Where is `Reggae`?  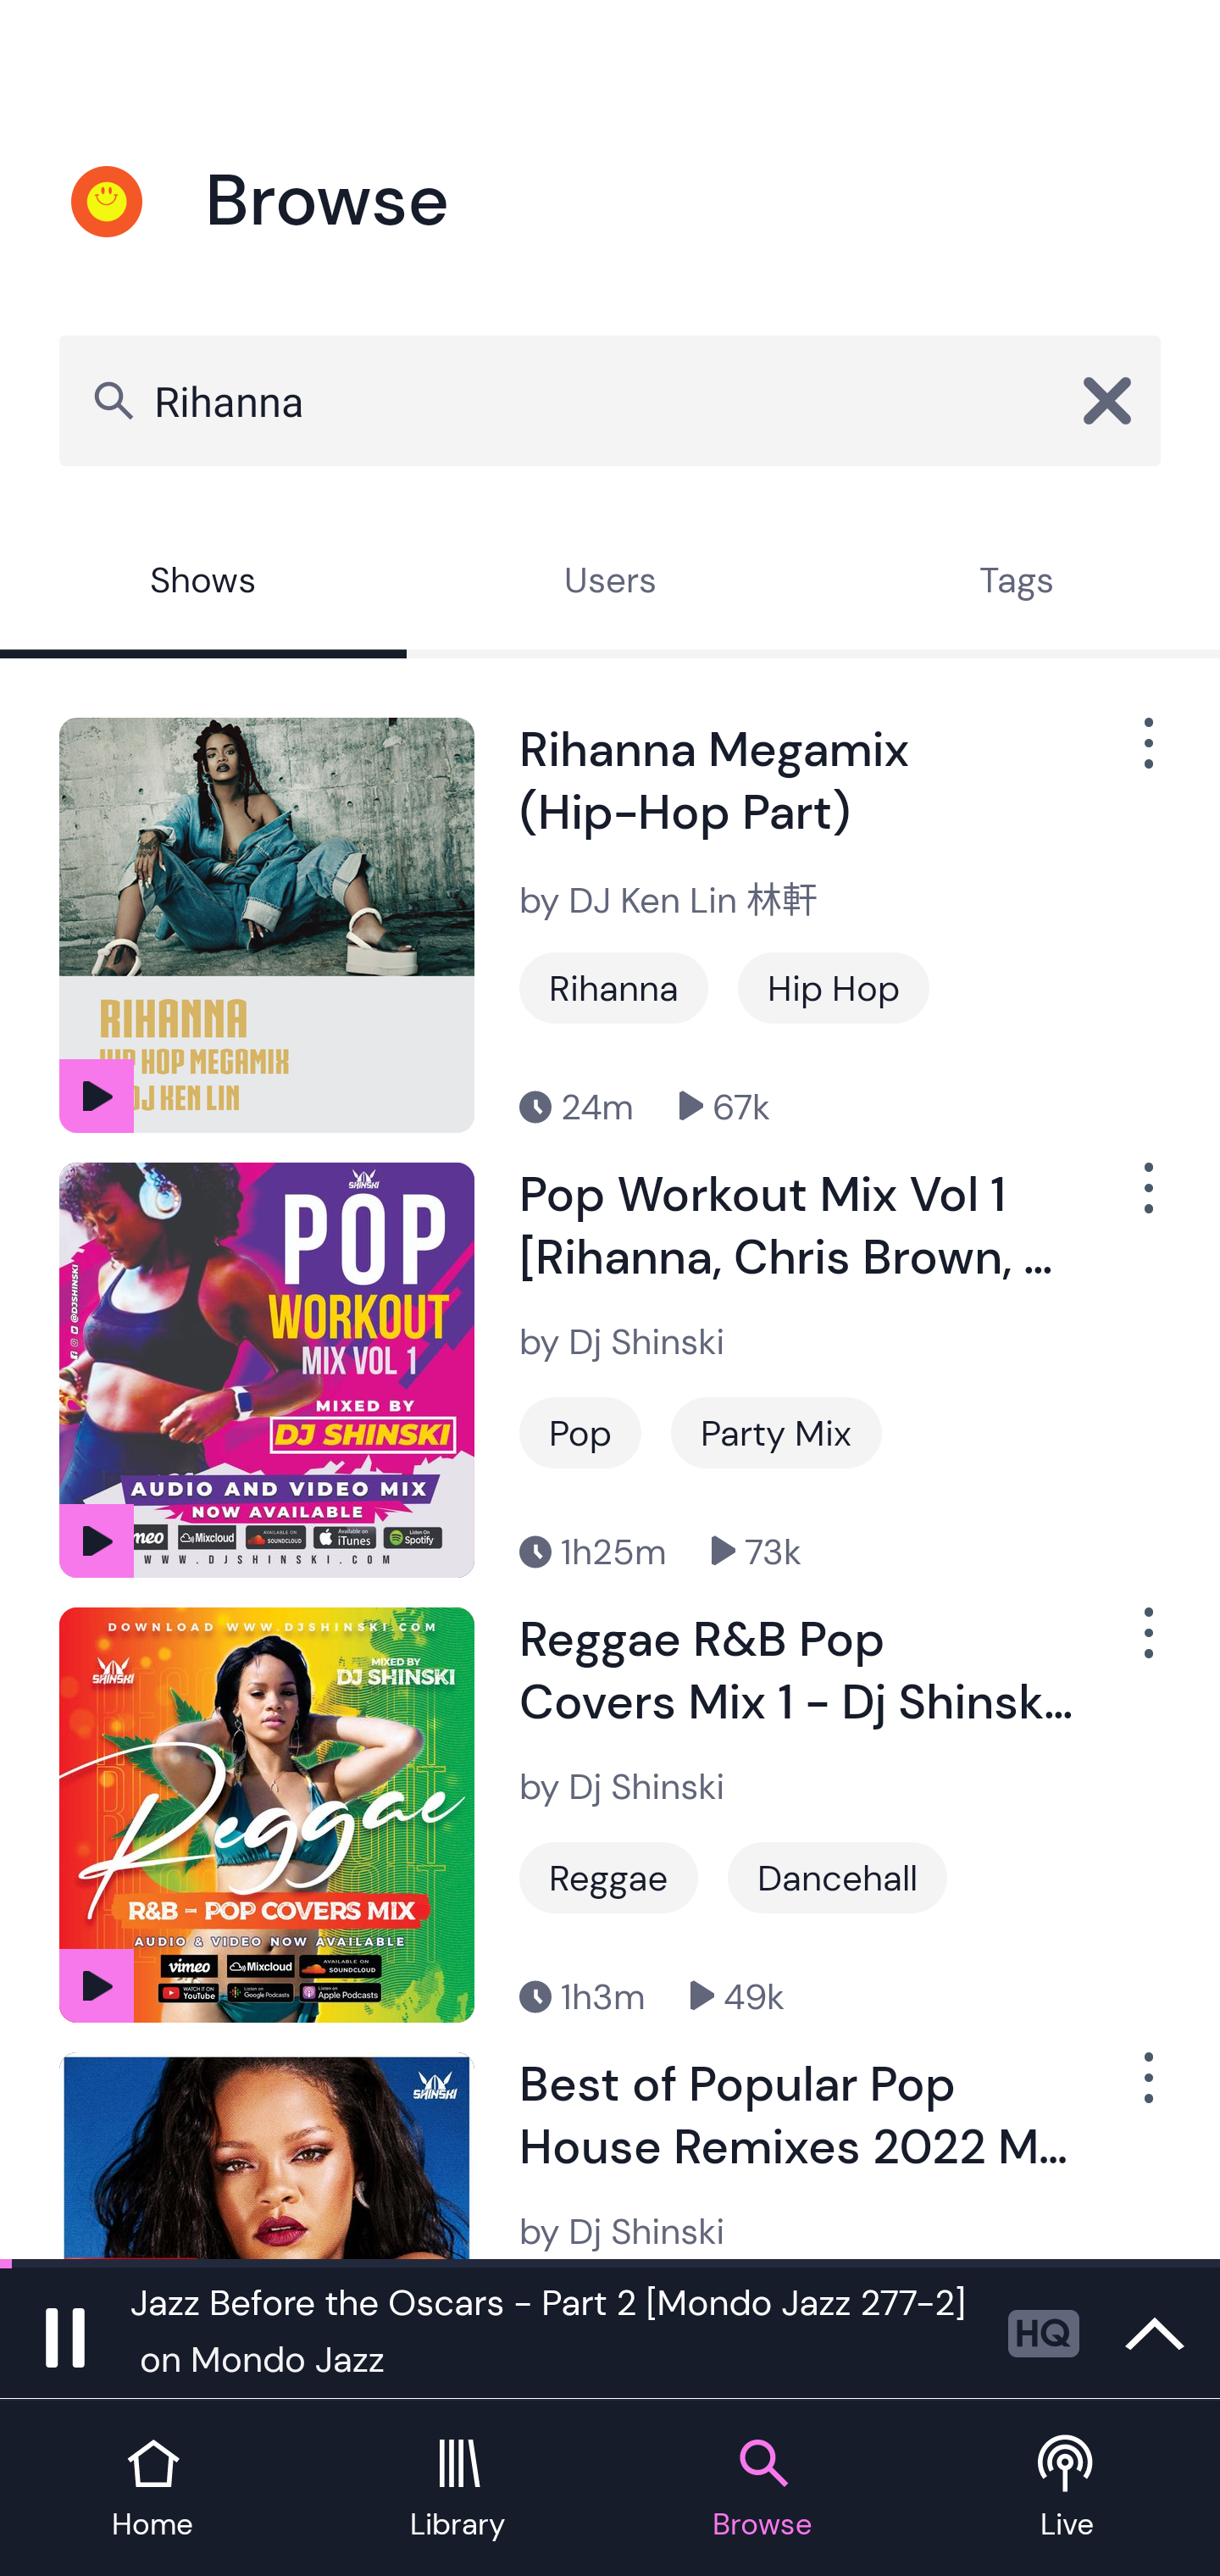
Reggae is located at coordinates (608, 1878).